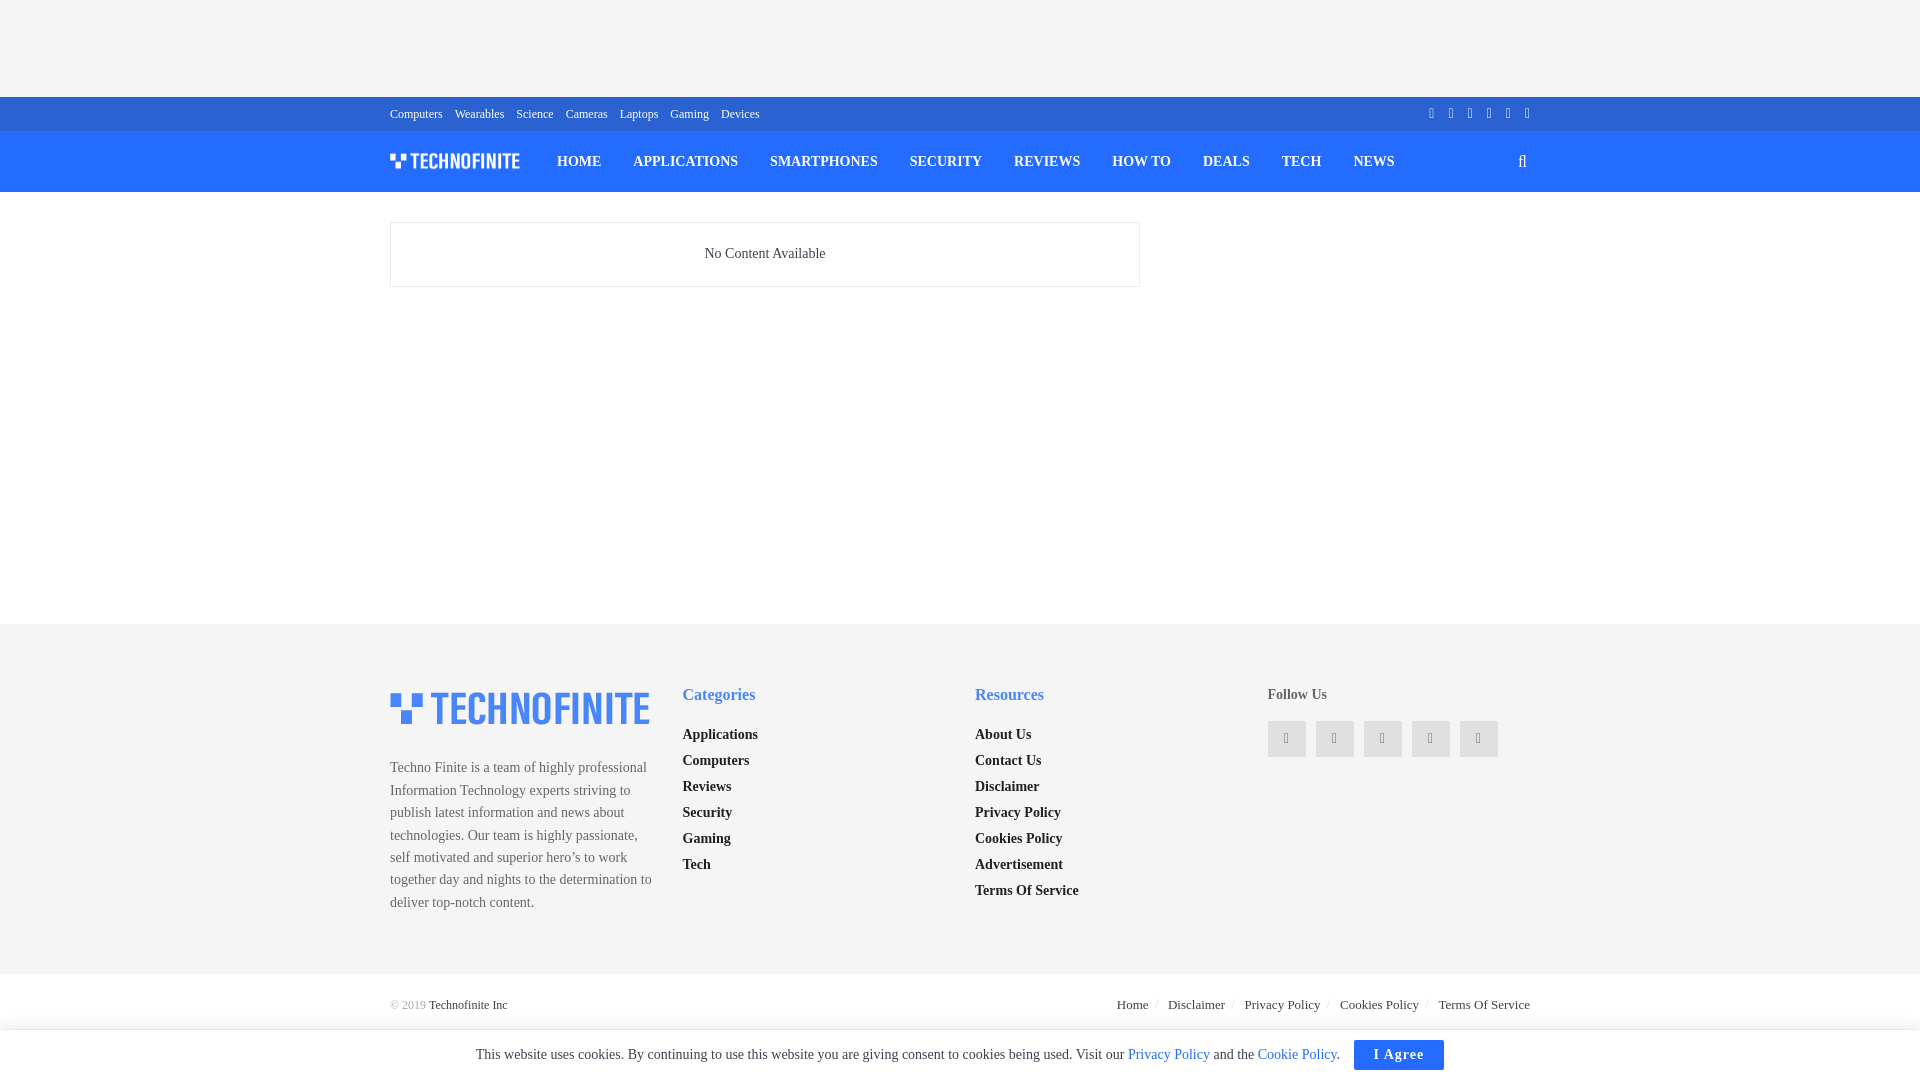  What do you see at coordinates (740, 114) in the screenshot?
I see `Devices` at bounding box center [740, 114].